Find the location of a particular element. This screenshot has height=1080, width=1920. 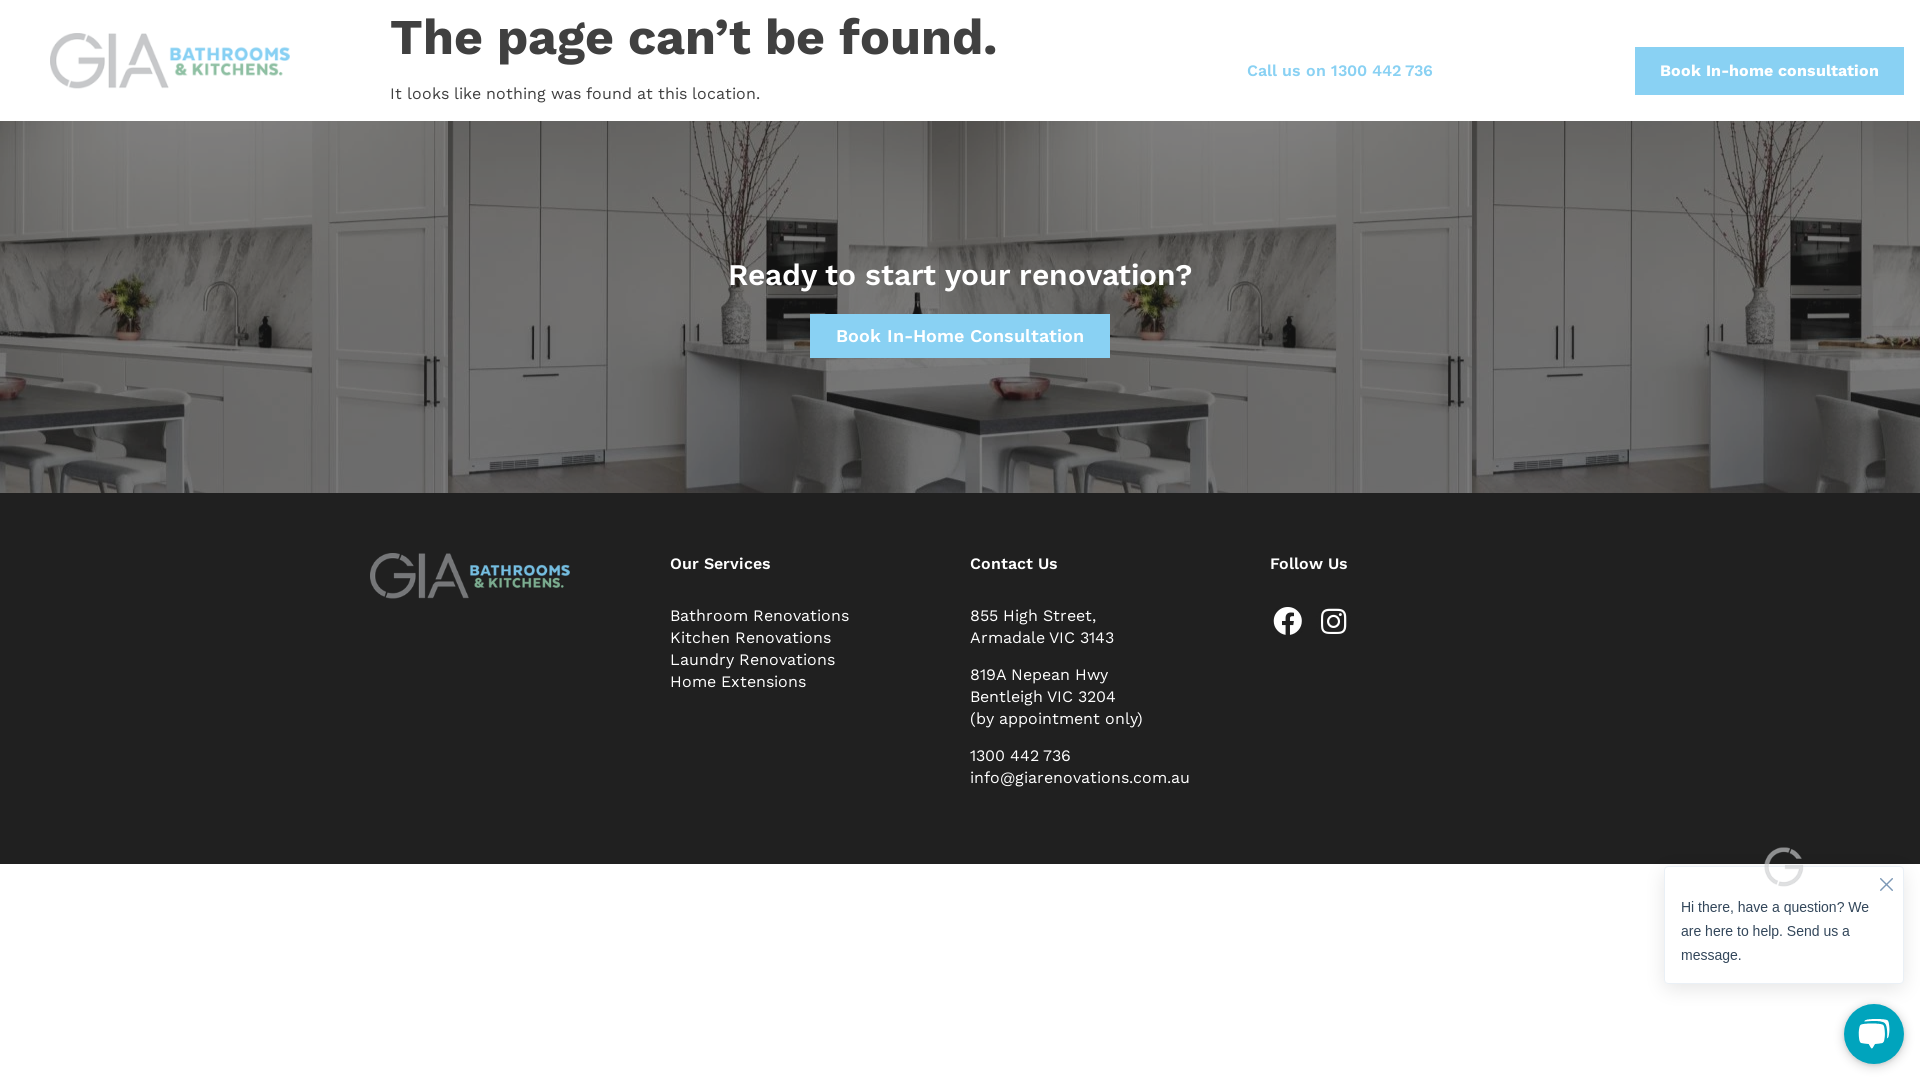

info@giarenovations.com.au is located at coordinates (1080, 778).